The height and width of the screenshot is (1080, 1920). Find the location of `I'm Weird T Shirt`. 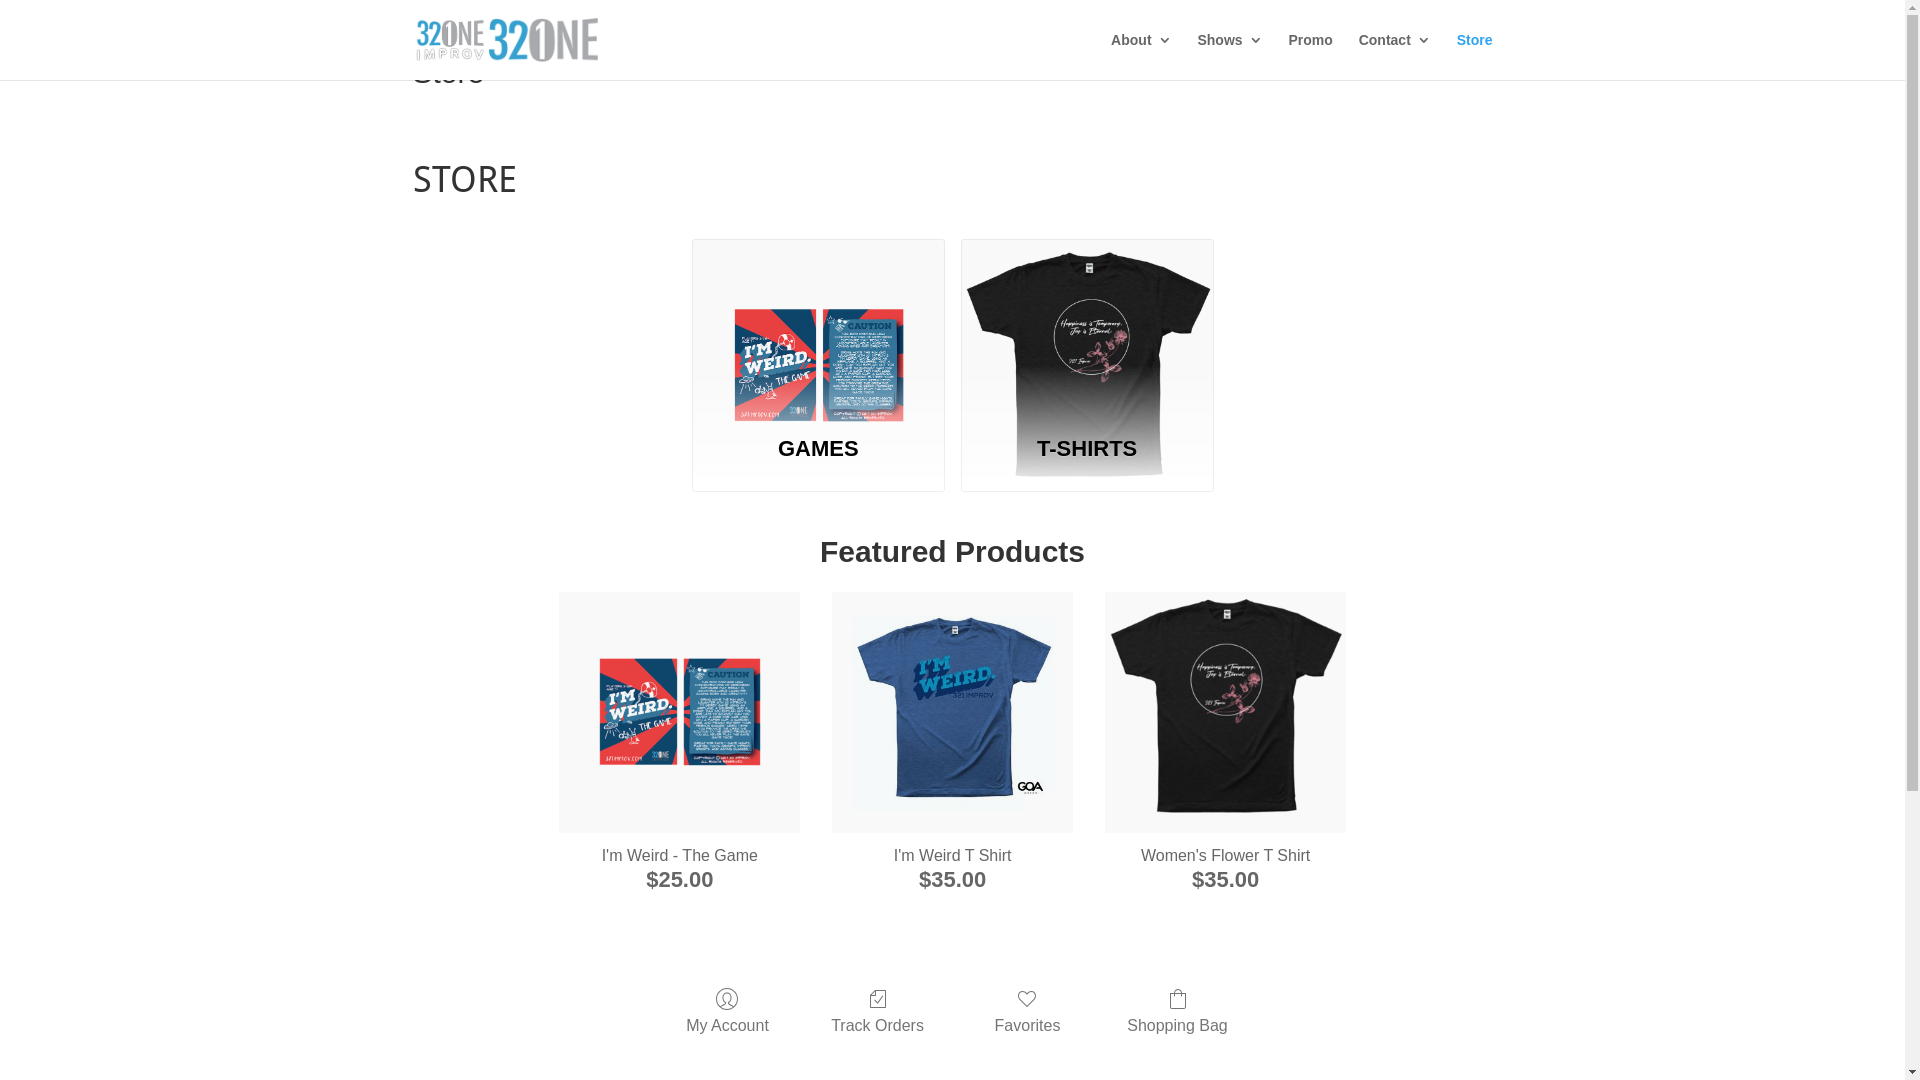

I'm Weird T Shirt is located at coordinates (952, 712).